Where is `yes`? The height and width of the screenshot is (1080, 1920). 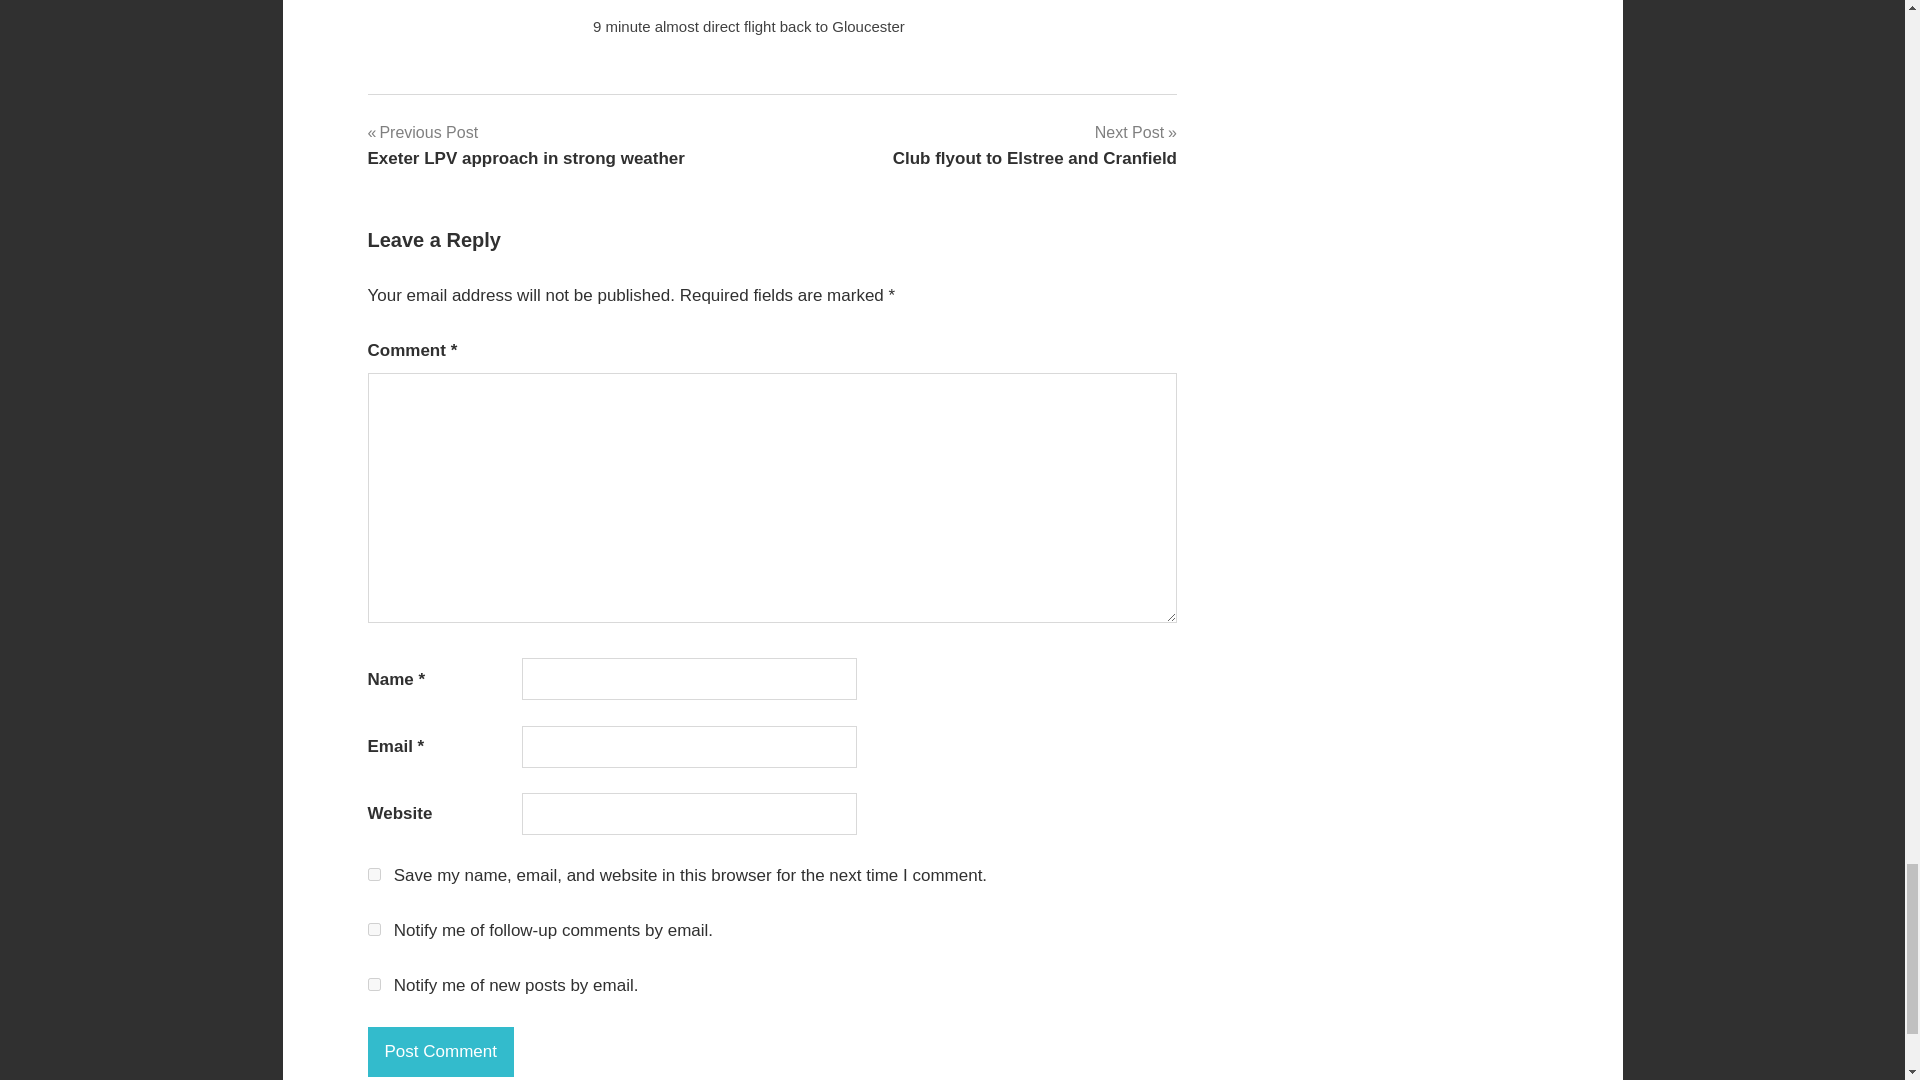
yes is located at coordinates (441, 1052).